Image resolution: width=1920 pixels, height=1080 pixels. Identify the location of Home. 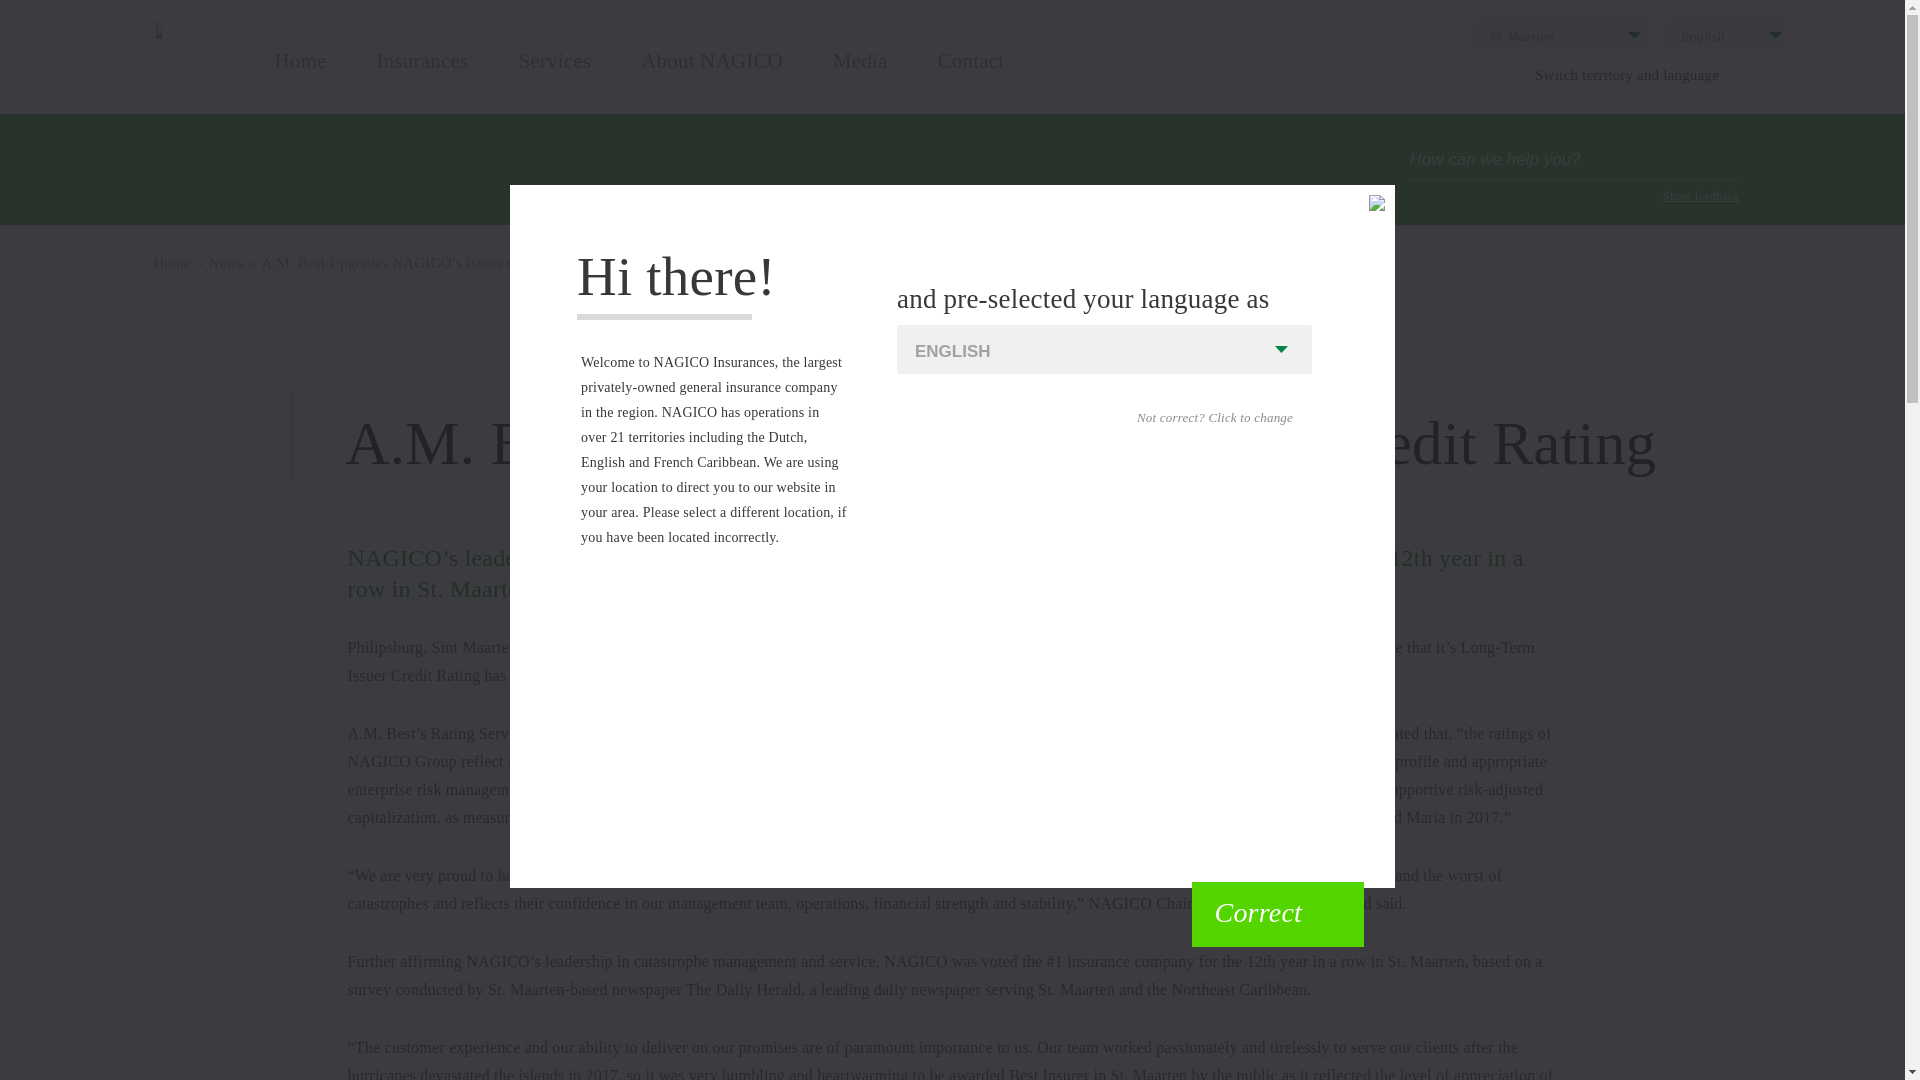
(300, 76).